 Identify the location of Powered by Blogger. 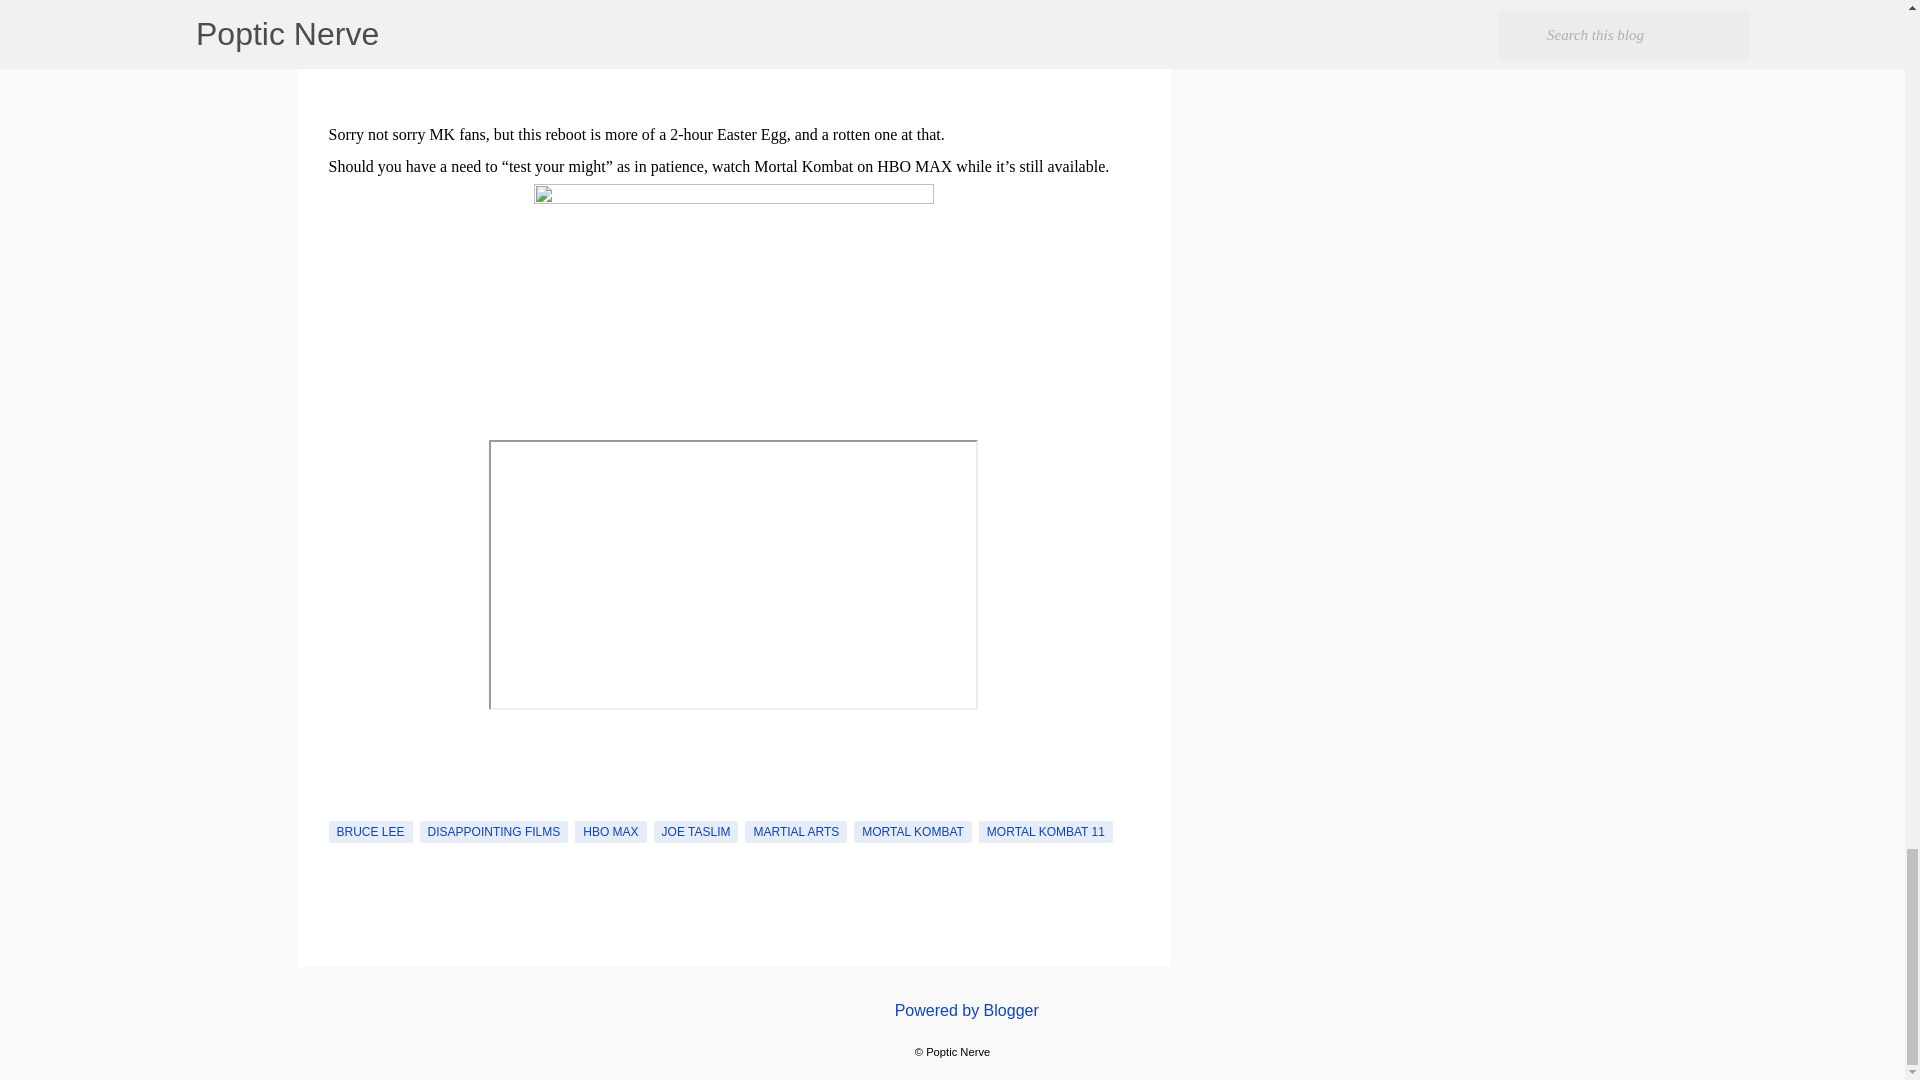
(952, 1010).